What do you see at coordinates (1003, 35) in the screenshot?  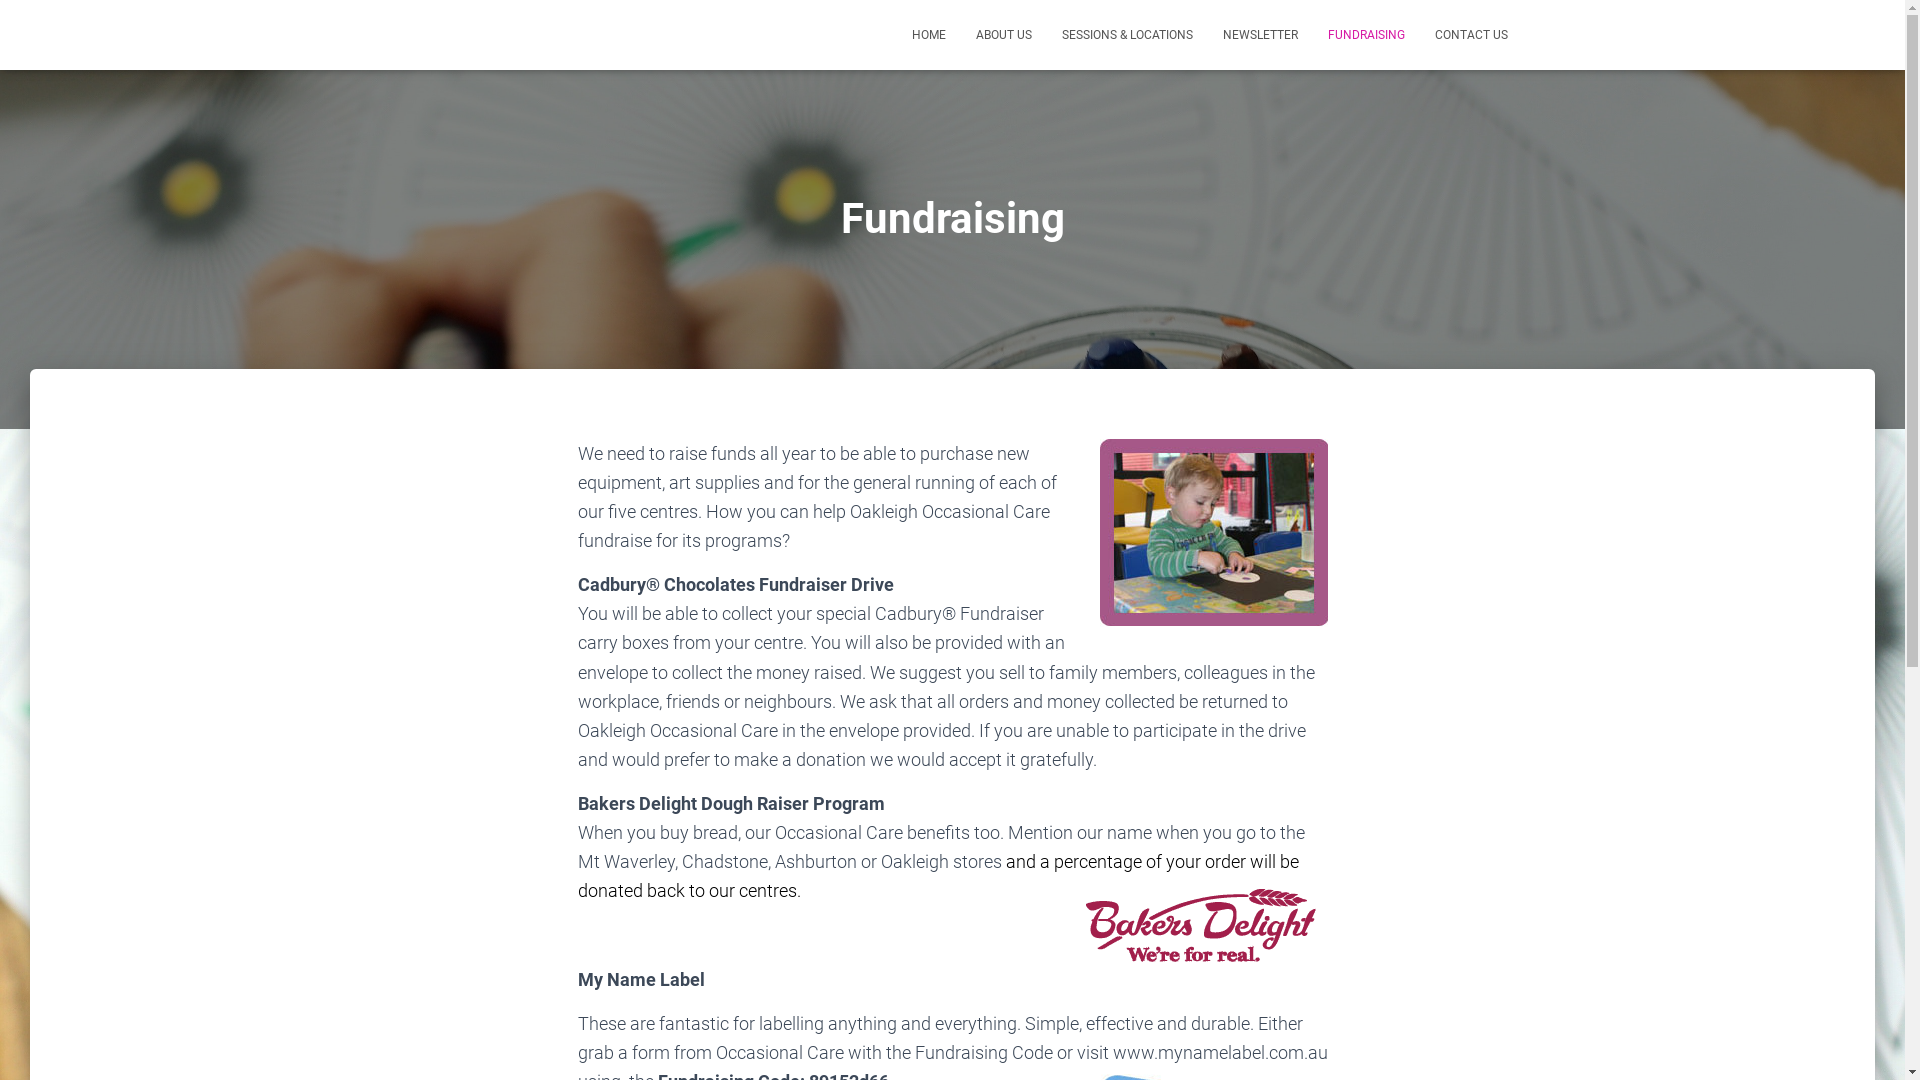 I see `ABOUT US` at bounding box center [1003, 35].